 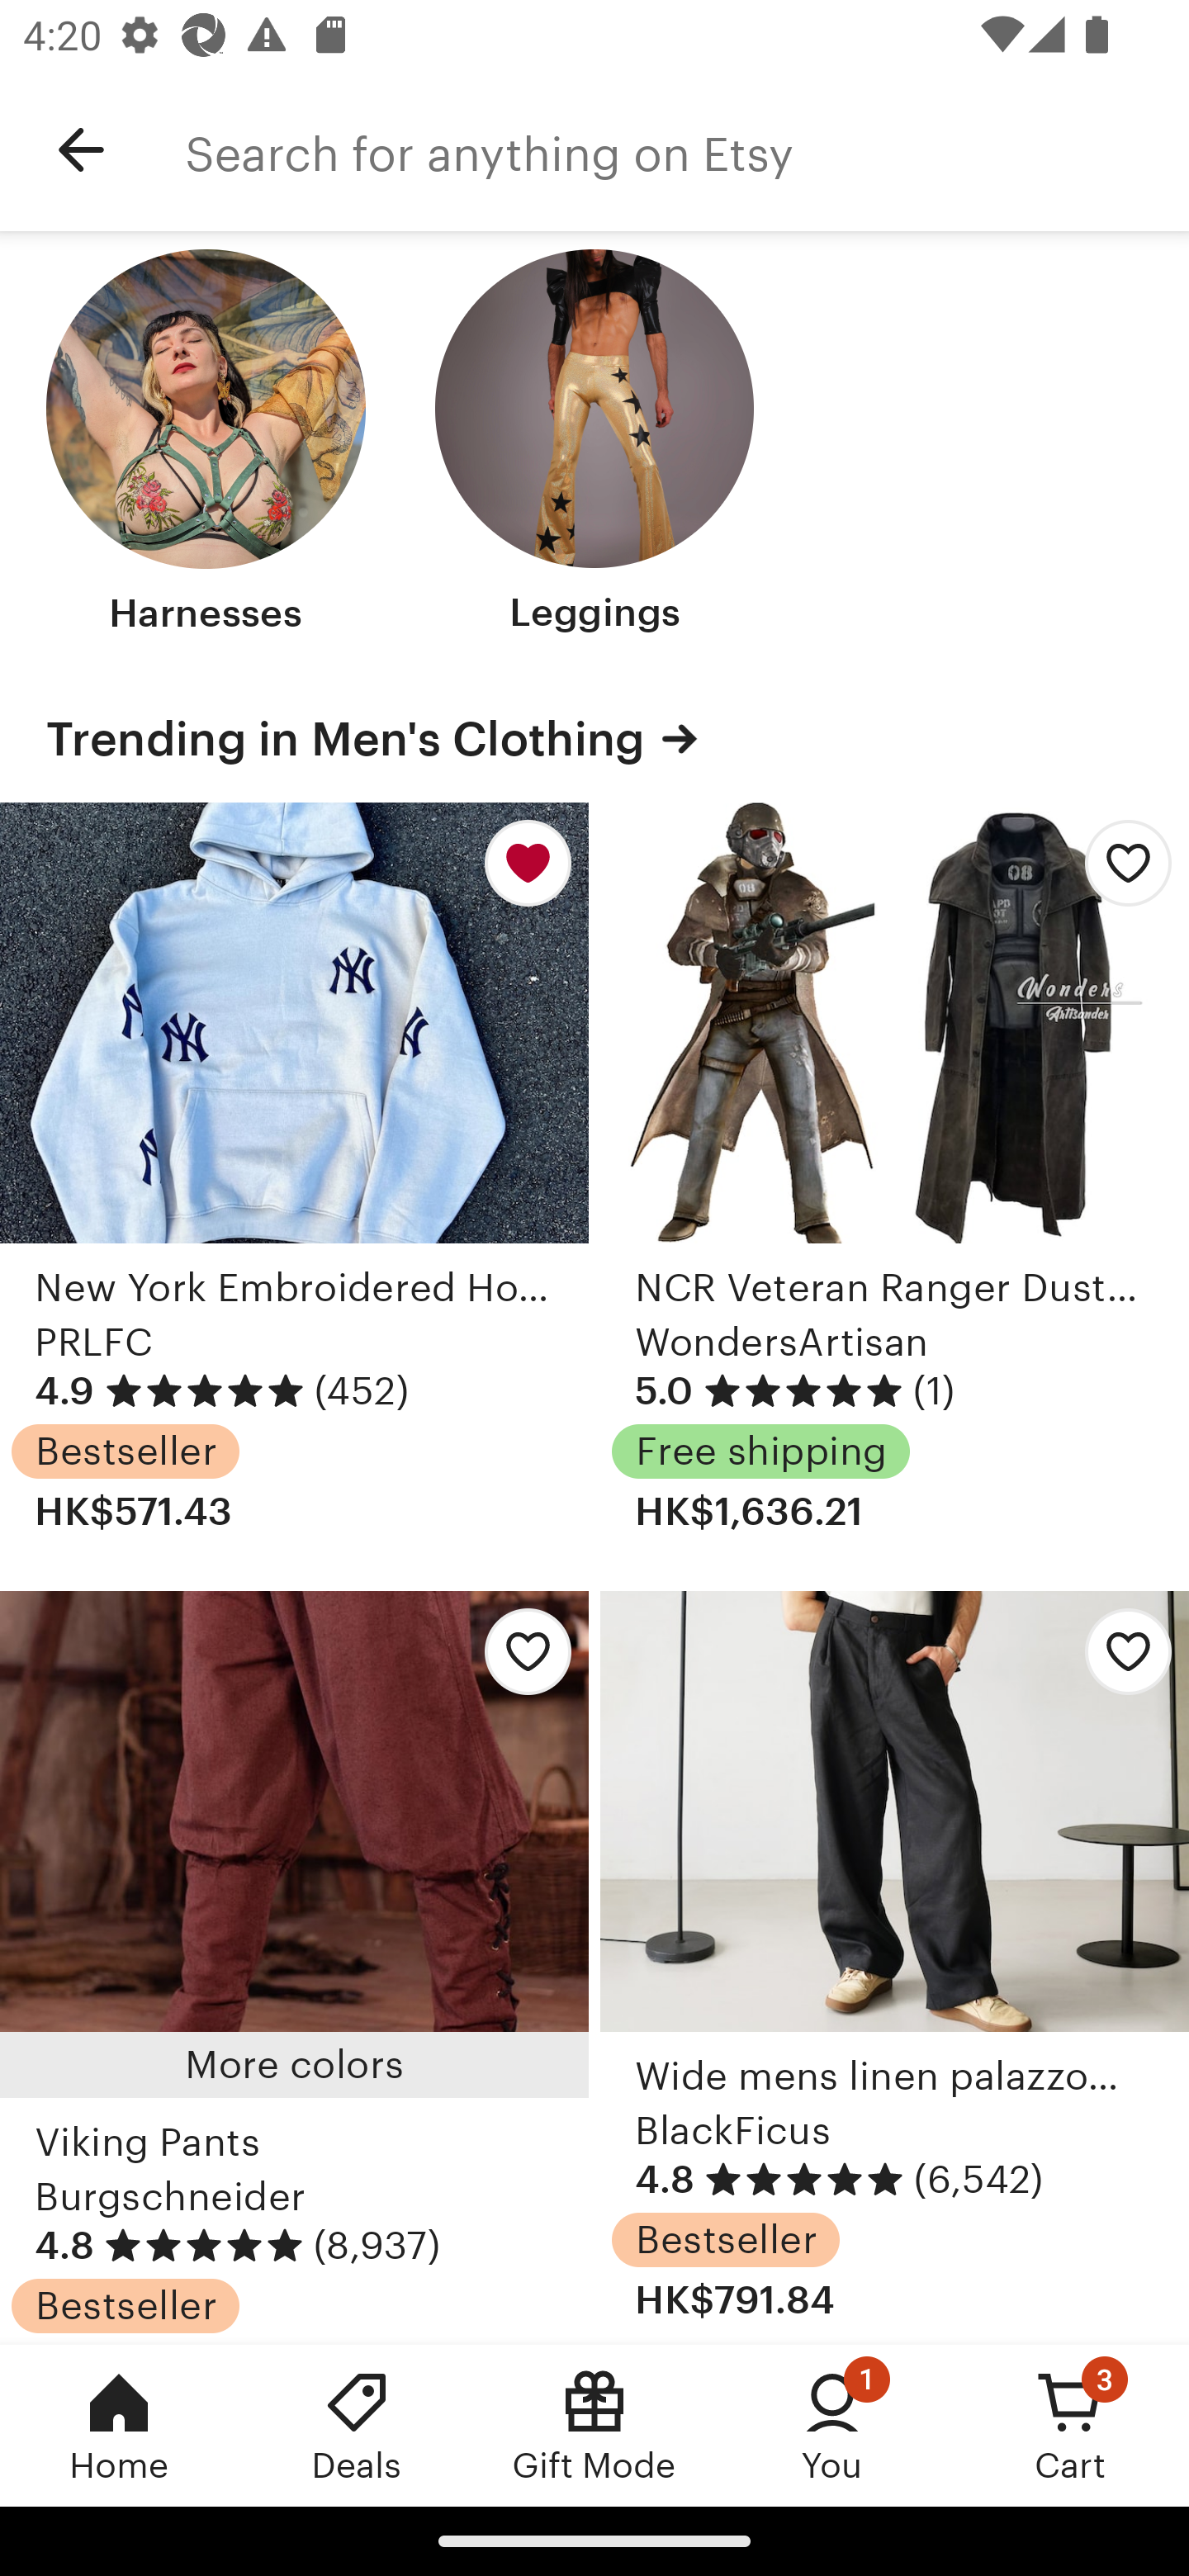 I want to click on Cart, 3 new notifications Cart, so click(x=1070, y=2425).